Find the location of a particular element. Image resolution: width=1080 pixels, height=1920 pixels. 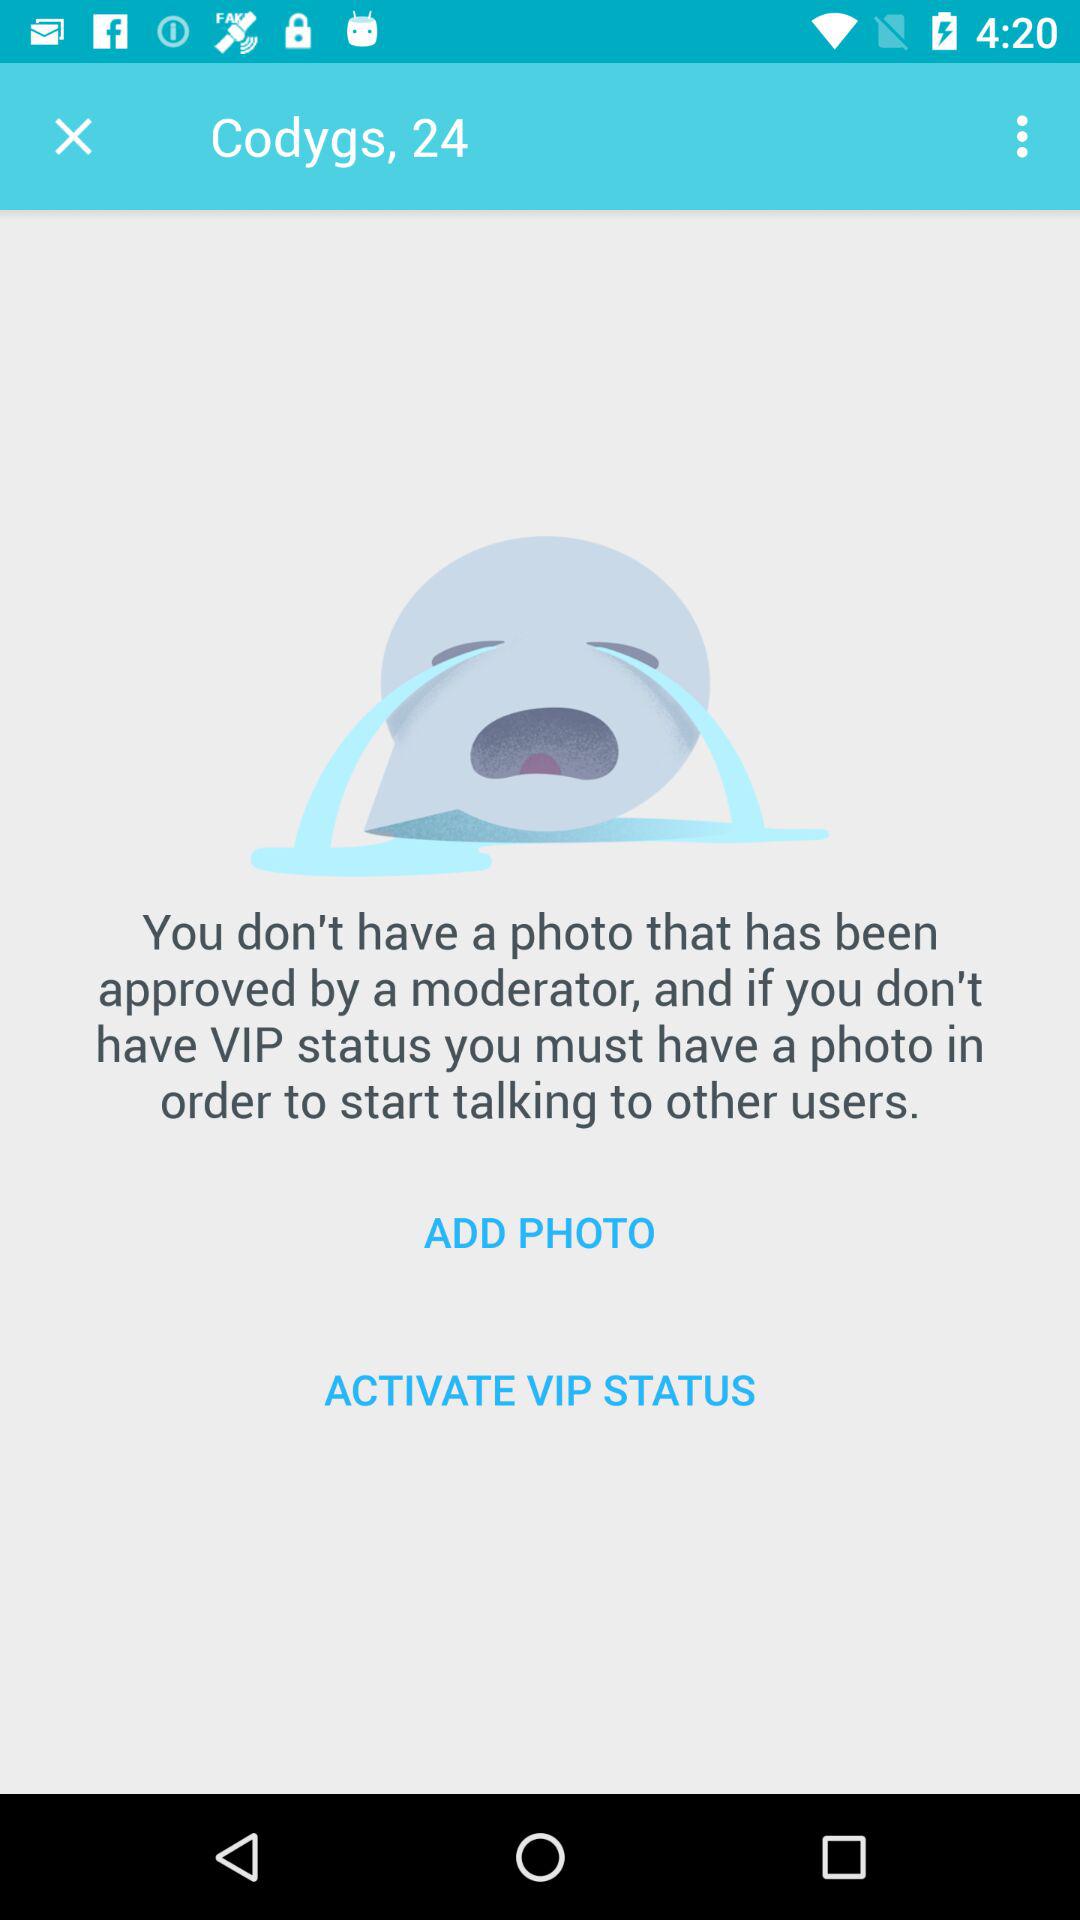

swipe until codygs, 24 is located at coordinates (338, 136).